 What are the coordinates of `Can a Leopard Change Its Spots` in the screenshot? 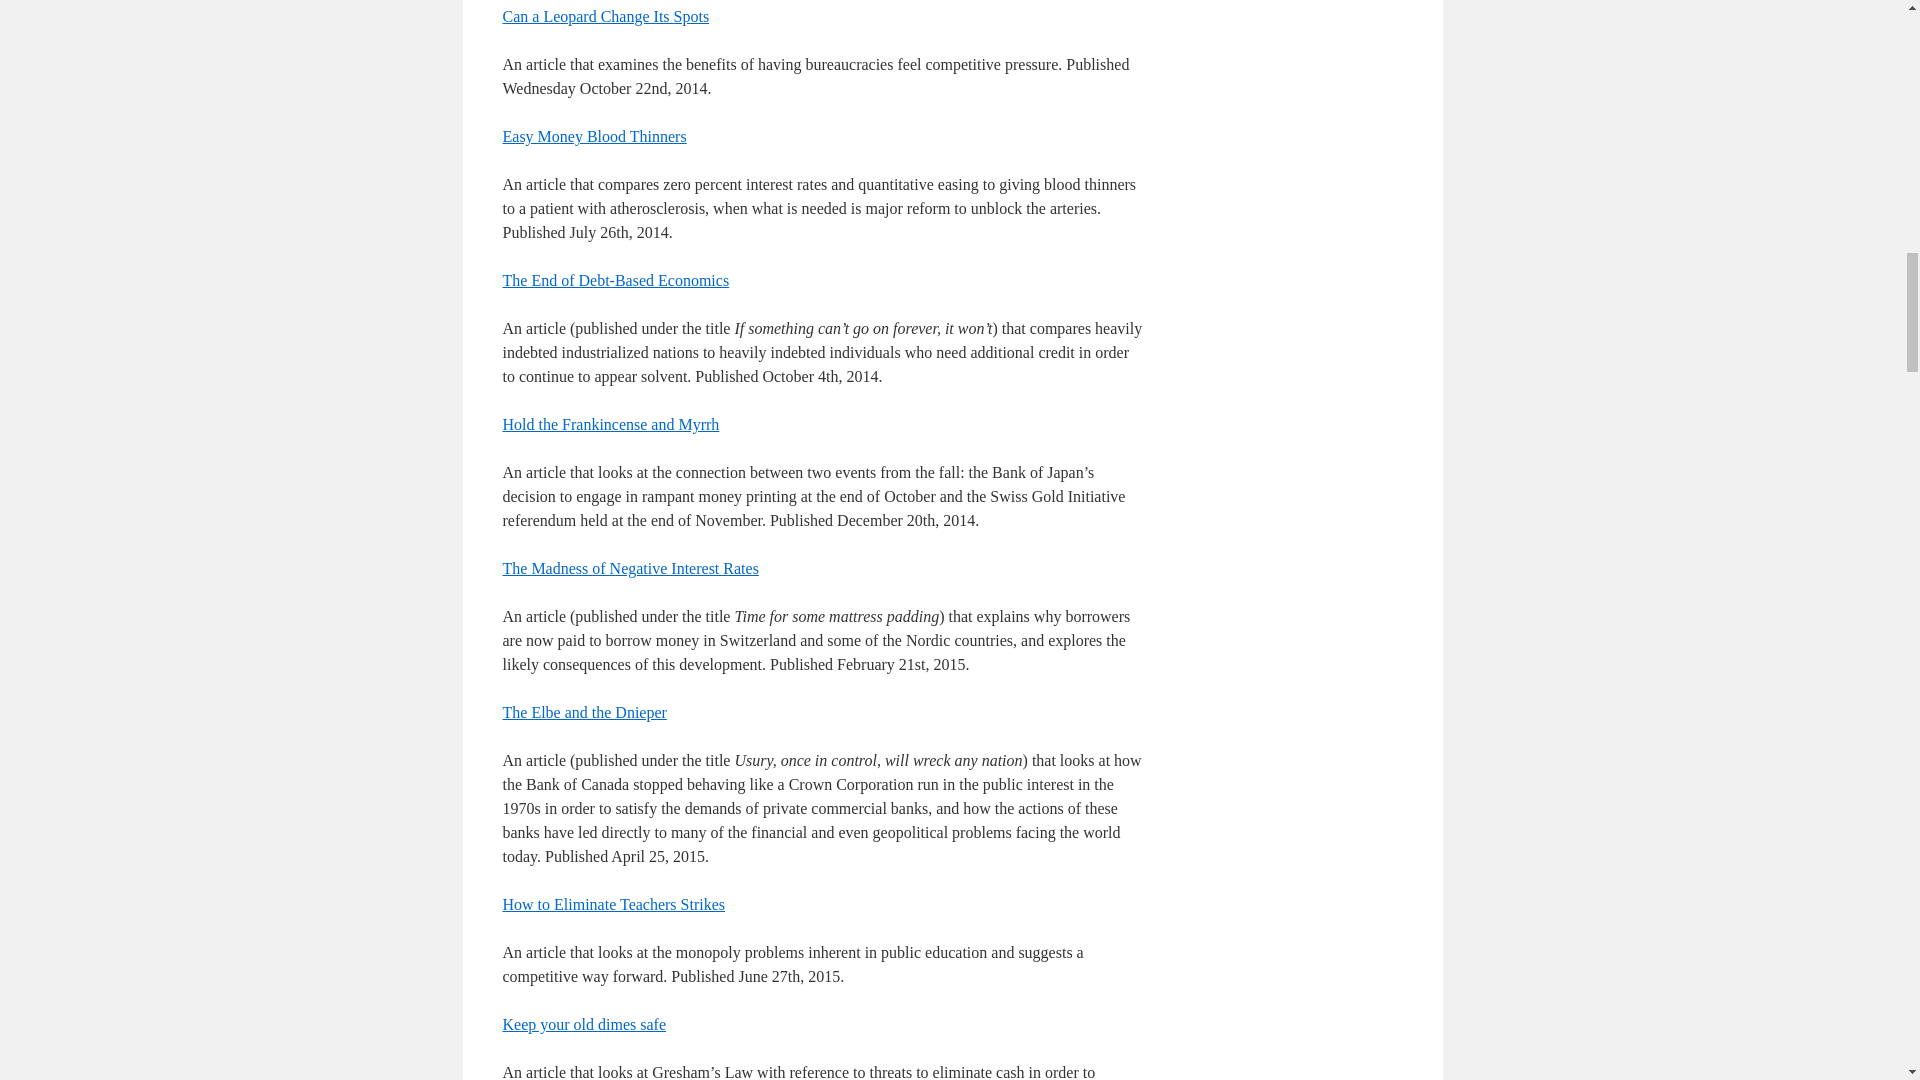 It's located at (604, 16).